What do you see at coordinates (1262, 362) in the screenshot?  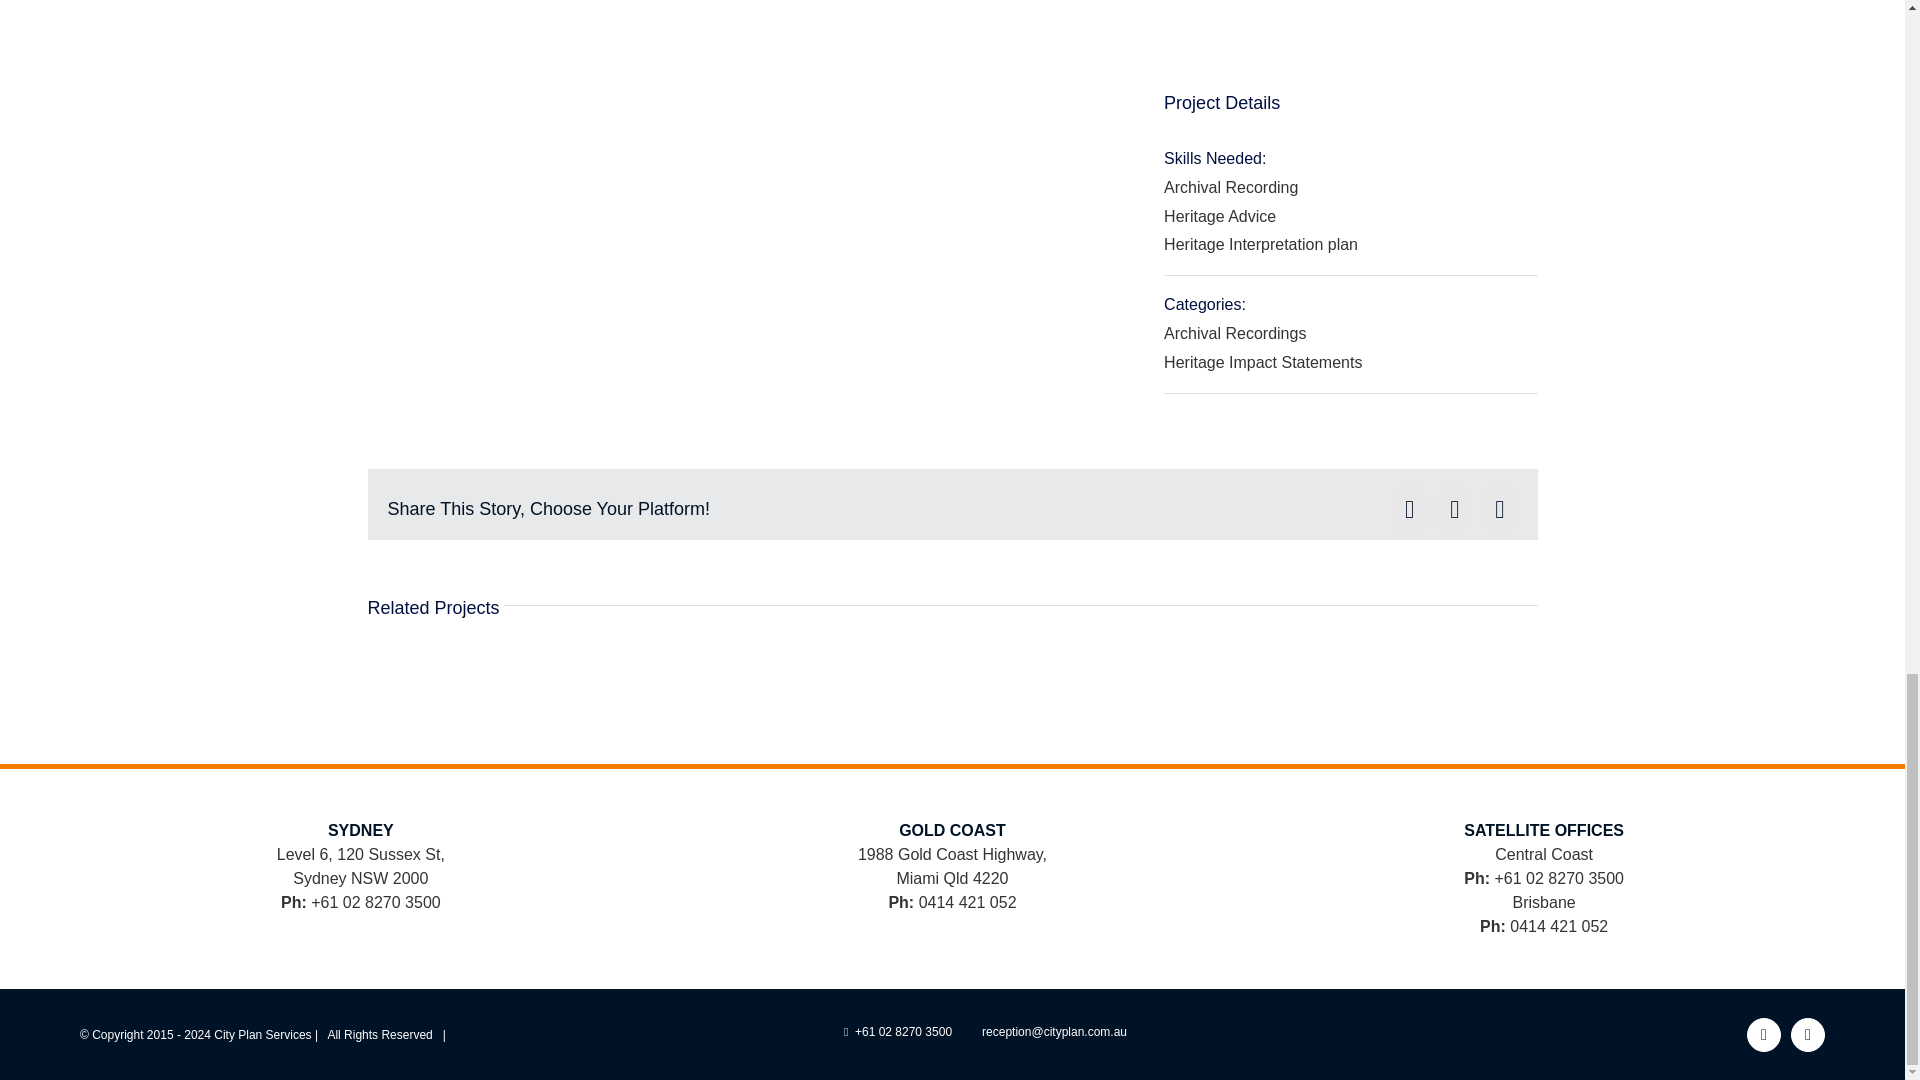 I see `Heritage Impact Statements` at bounding box center [1262, 362].